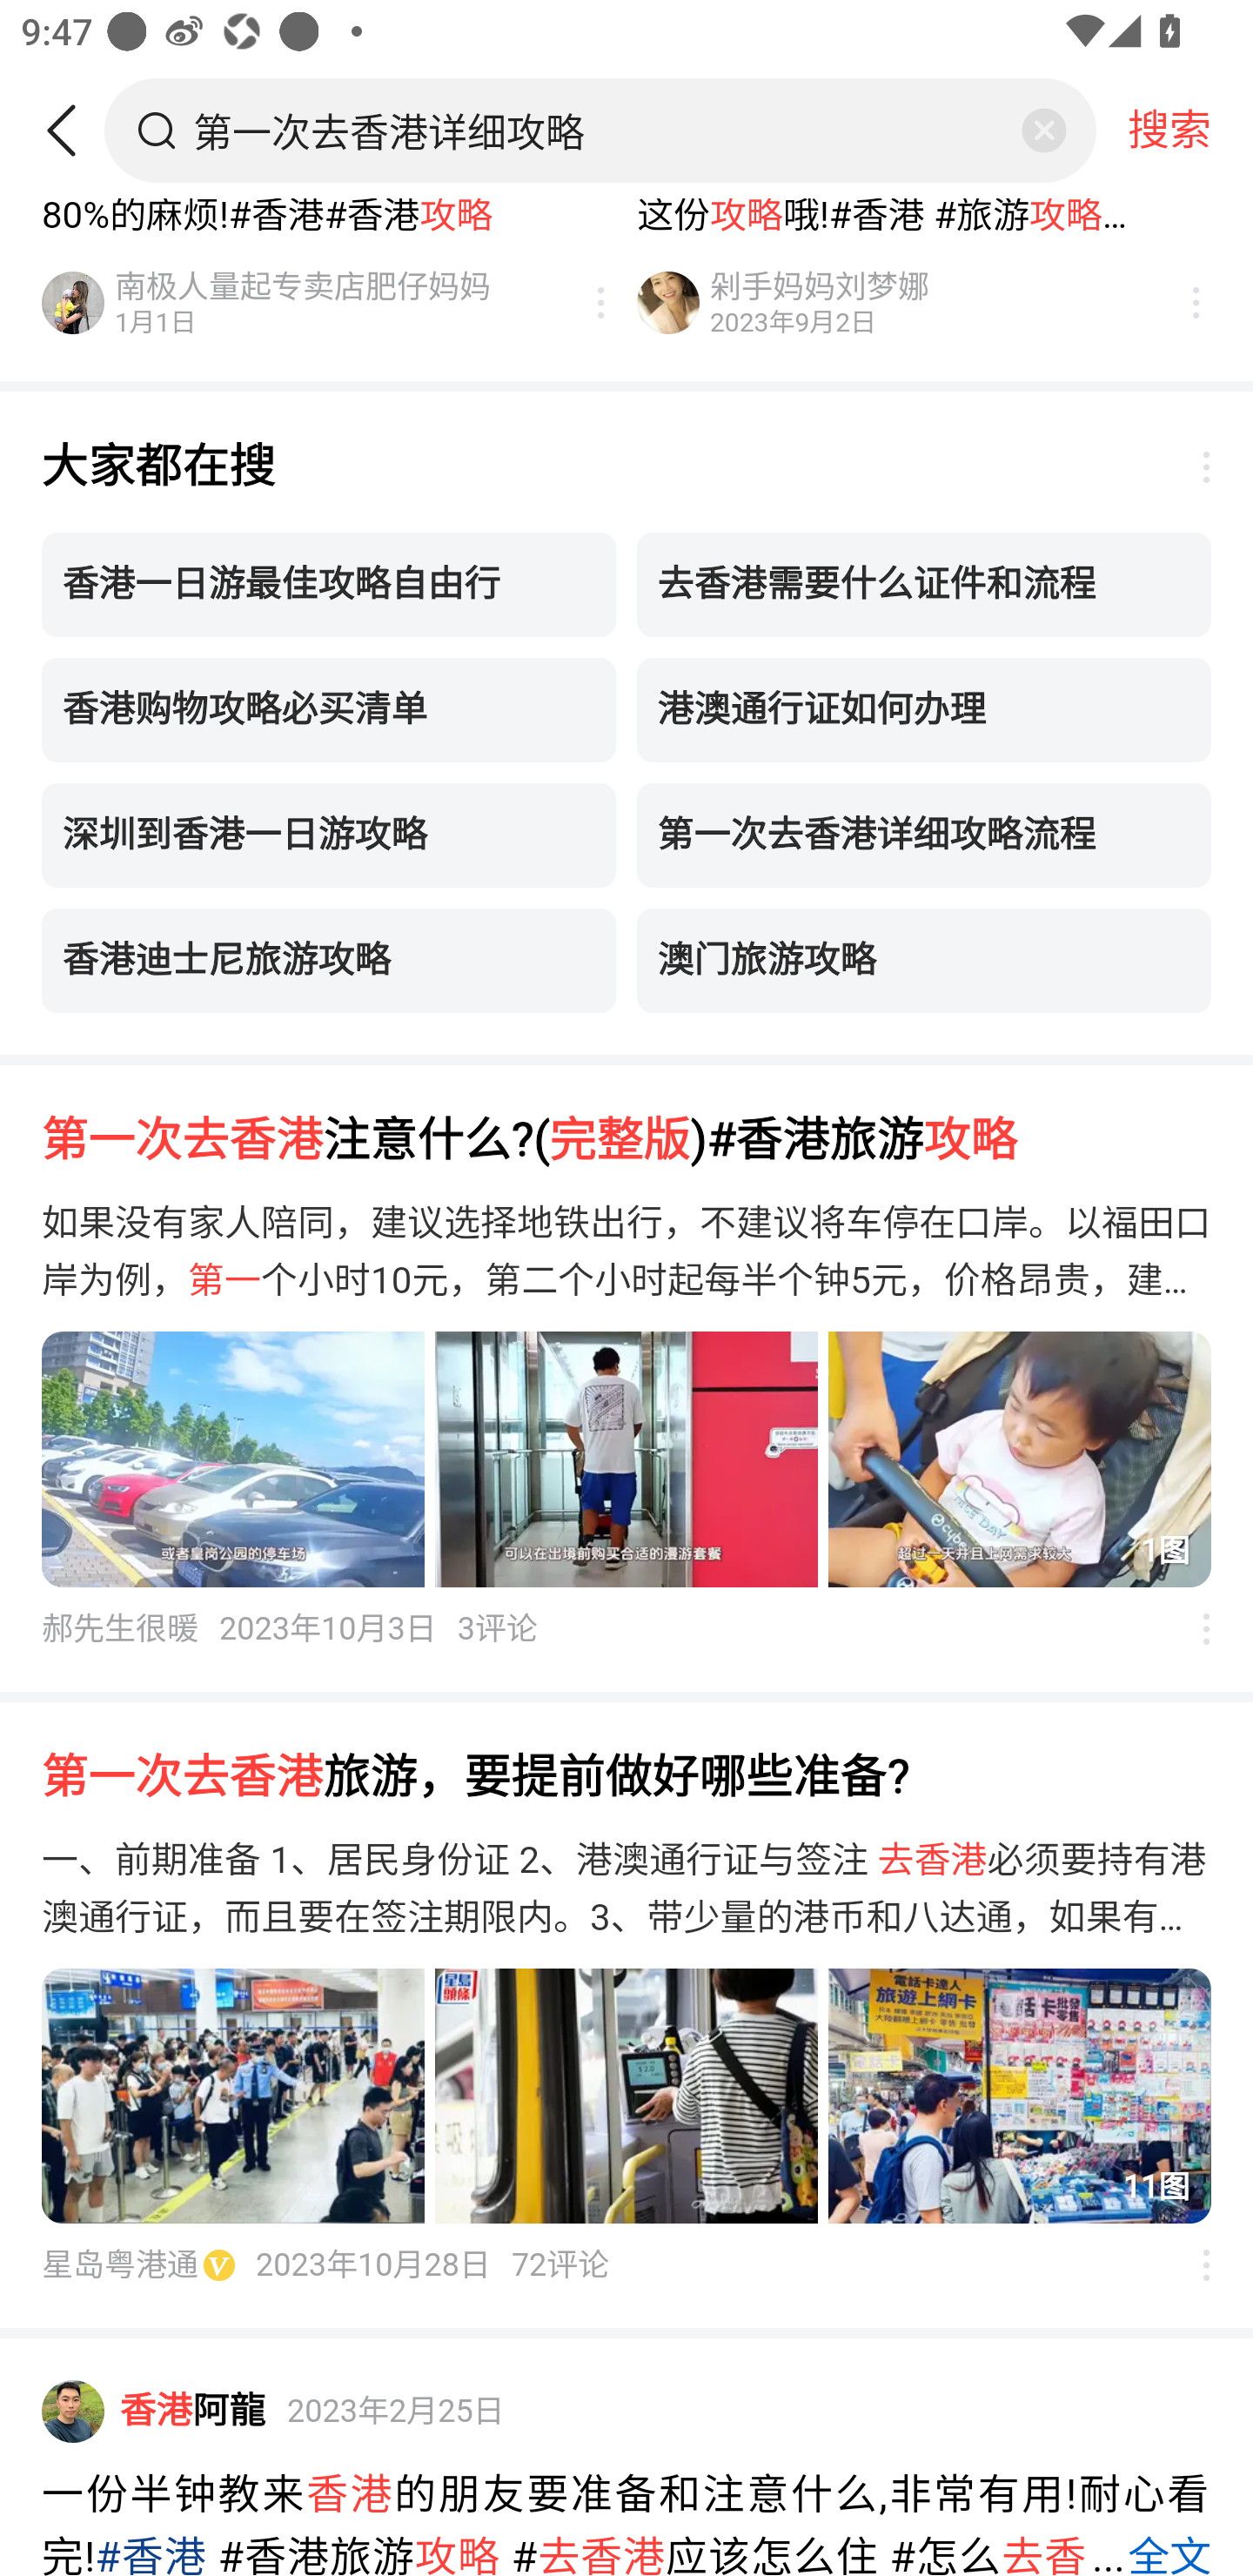 This screenshot has height=2576, width=1253. I want to click on 搜索, so click(1169, 130).